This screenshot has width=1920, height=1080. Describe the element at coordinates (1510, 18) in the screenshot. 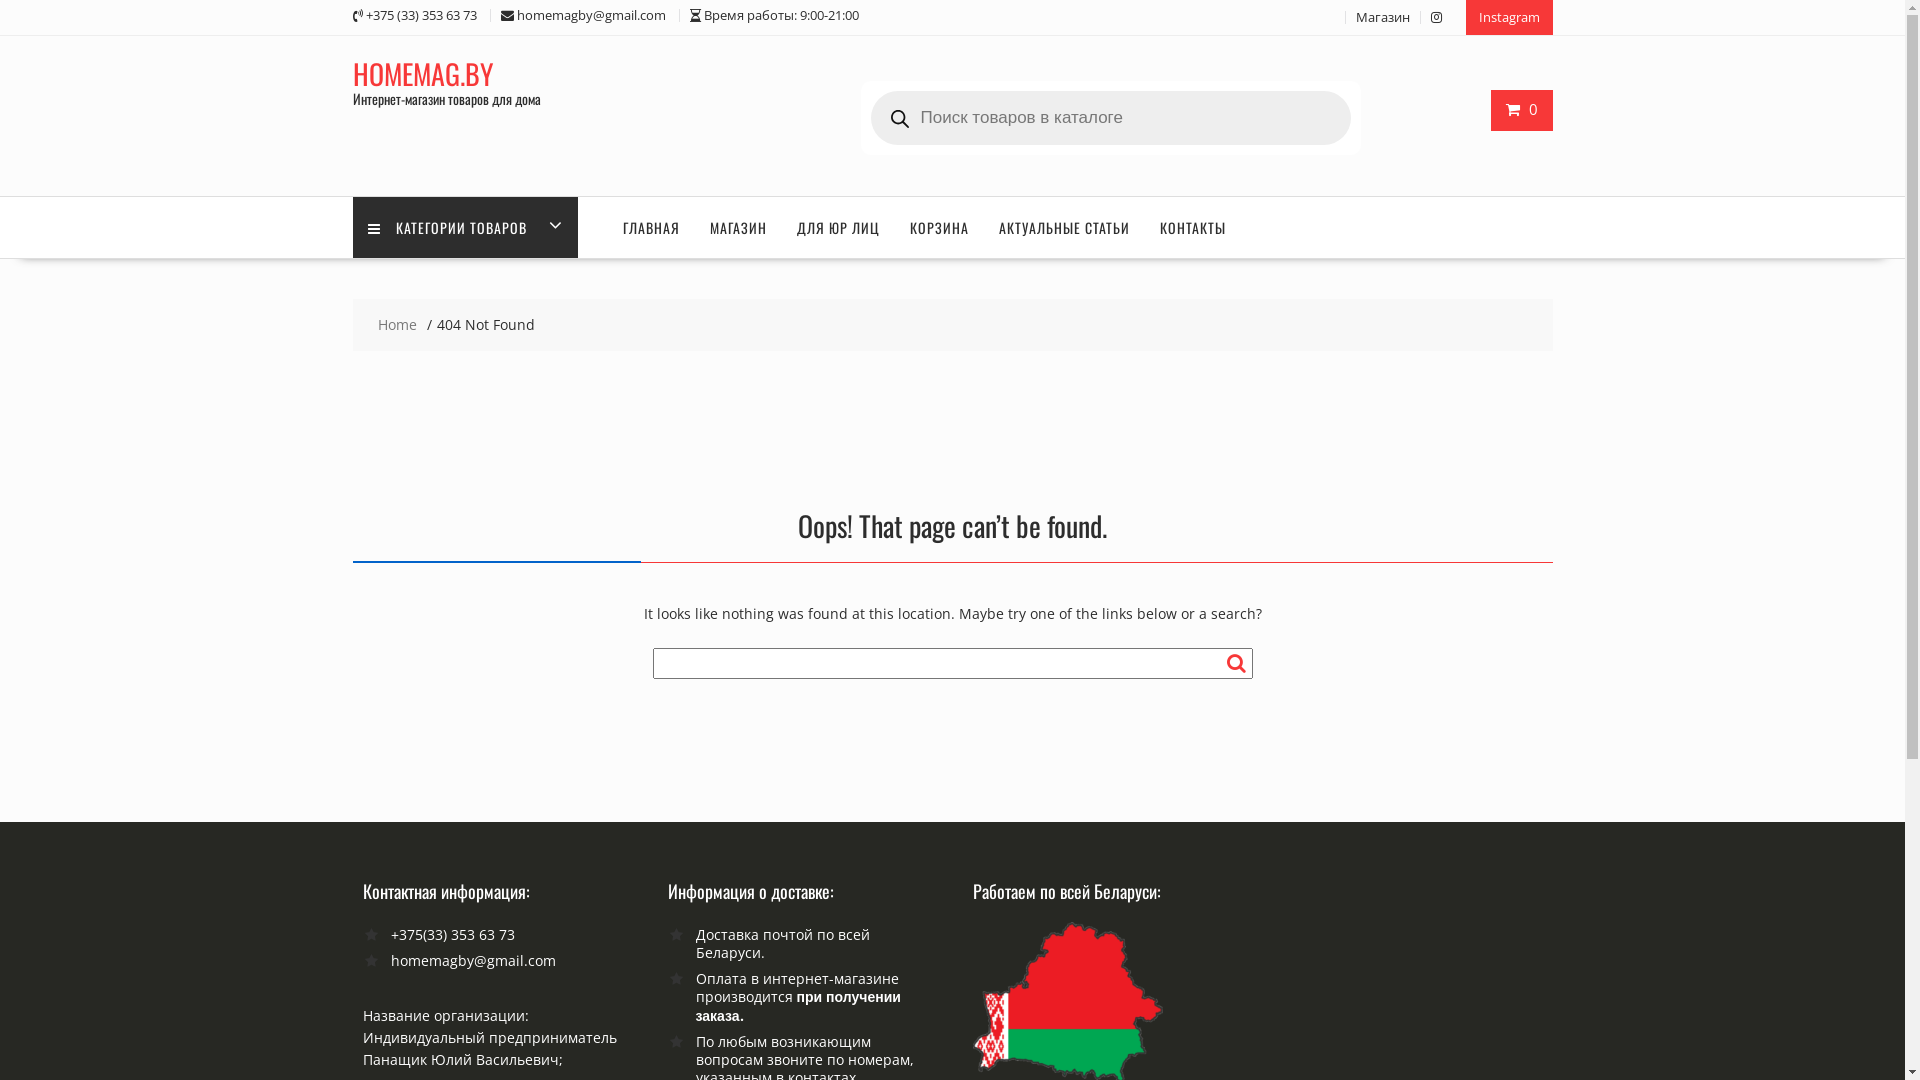

I see `Instagram` at that location.